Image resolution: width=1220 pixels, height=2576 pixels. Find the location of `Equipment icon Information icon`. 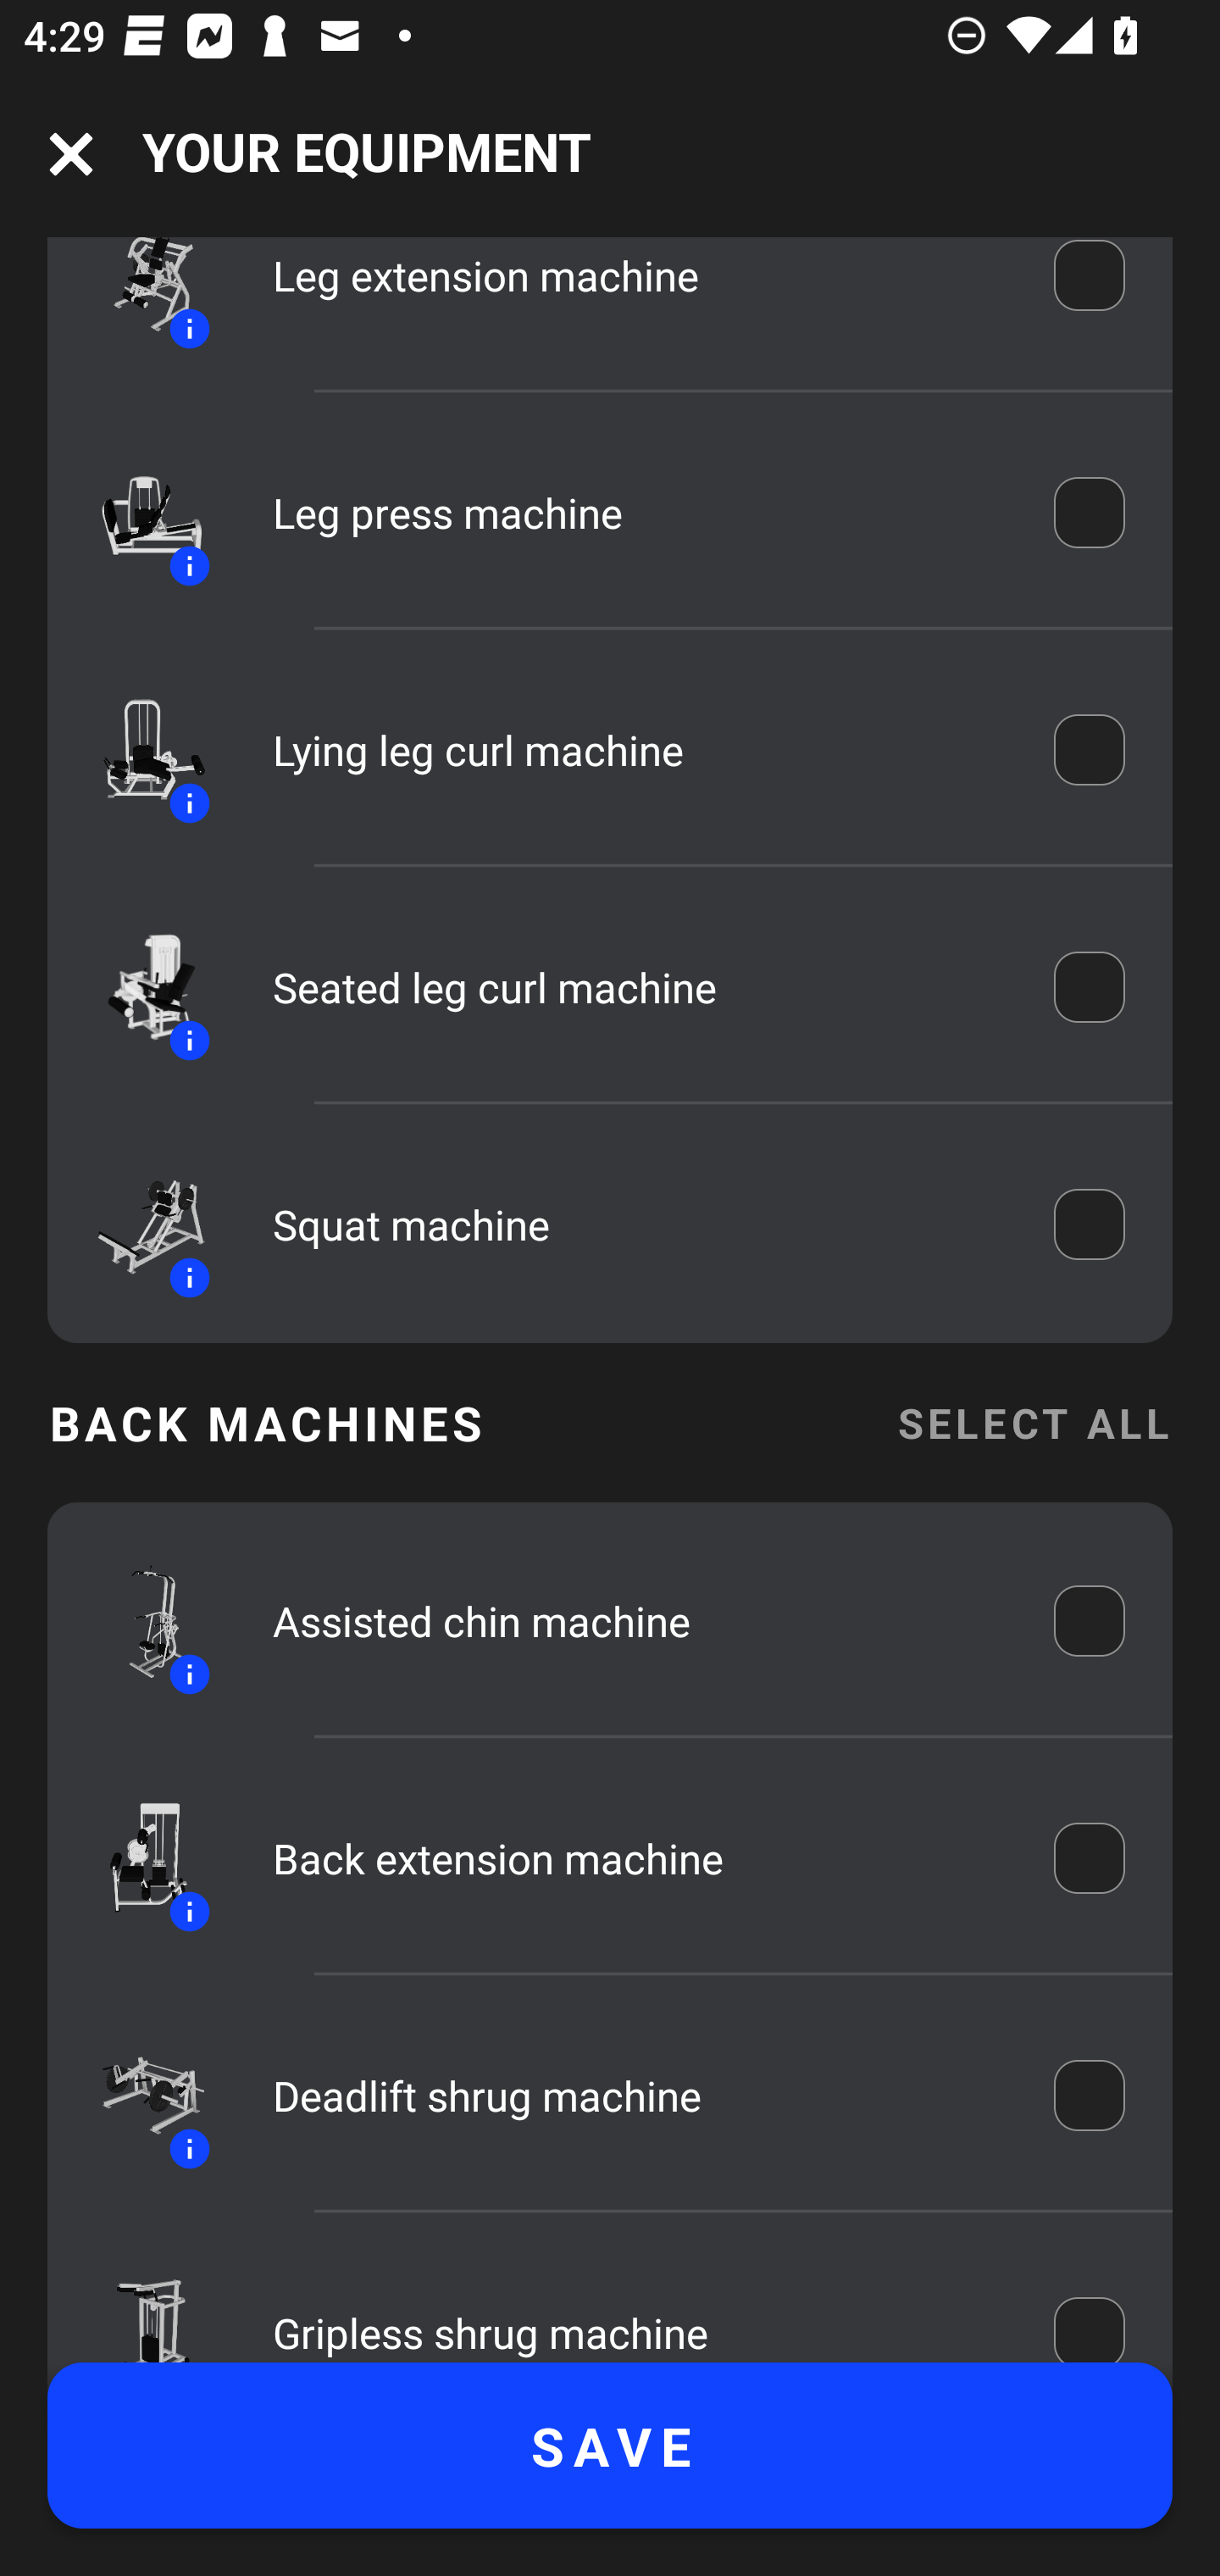

Equipment icon Information icon is located at coordinates (136, 1224).